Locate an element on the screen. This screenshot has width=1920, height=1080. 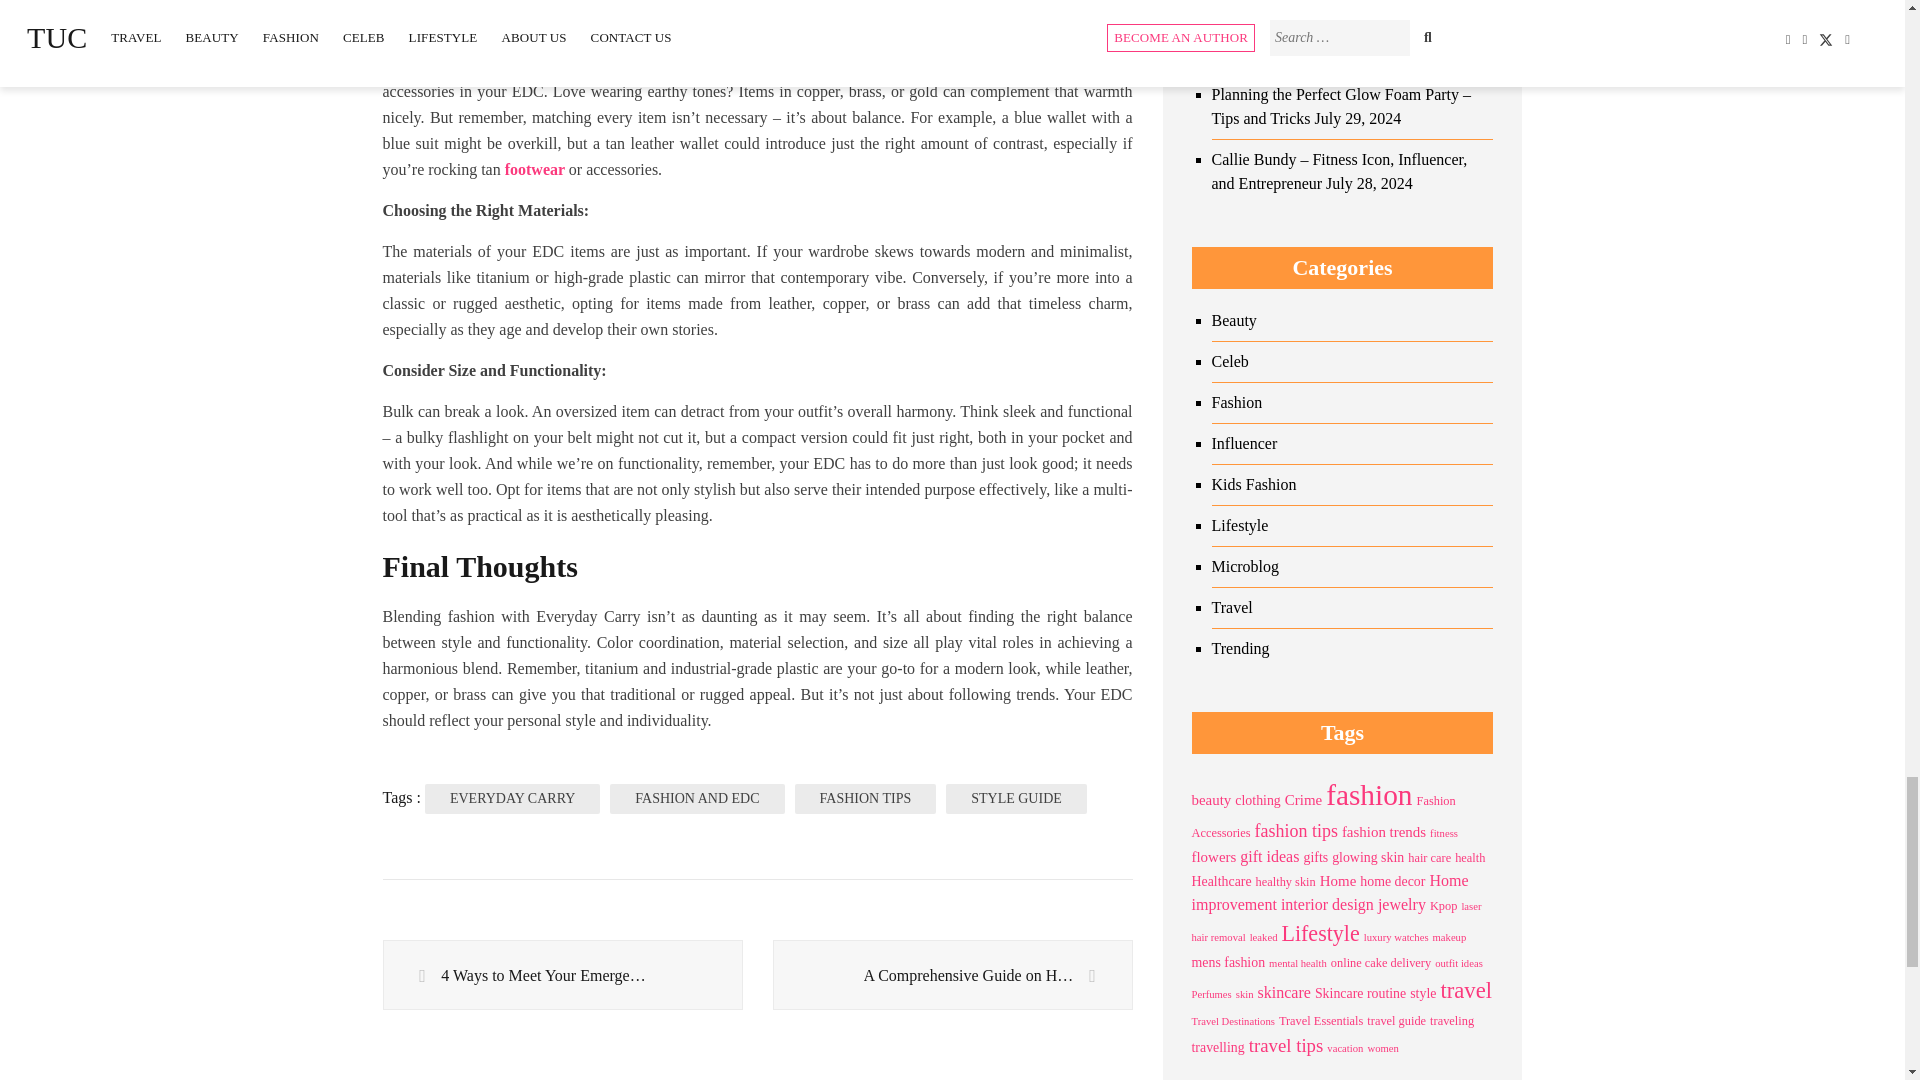
EVERYDAY CARRY is located at coordinates (512, 799).